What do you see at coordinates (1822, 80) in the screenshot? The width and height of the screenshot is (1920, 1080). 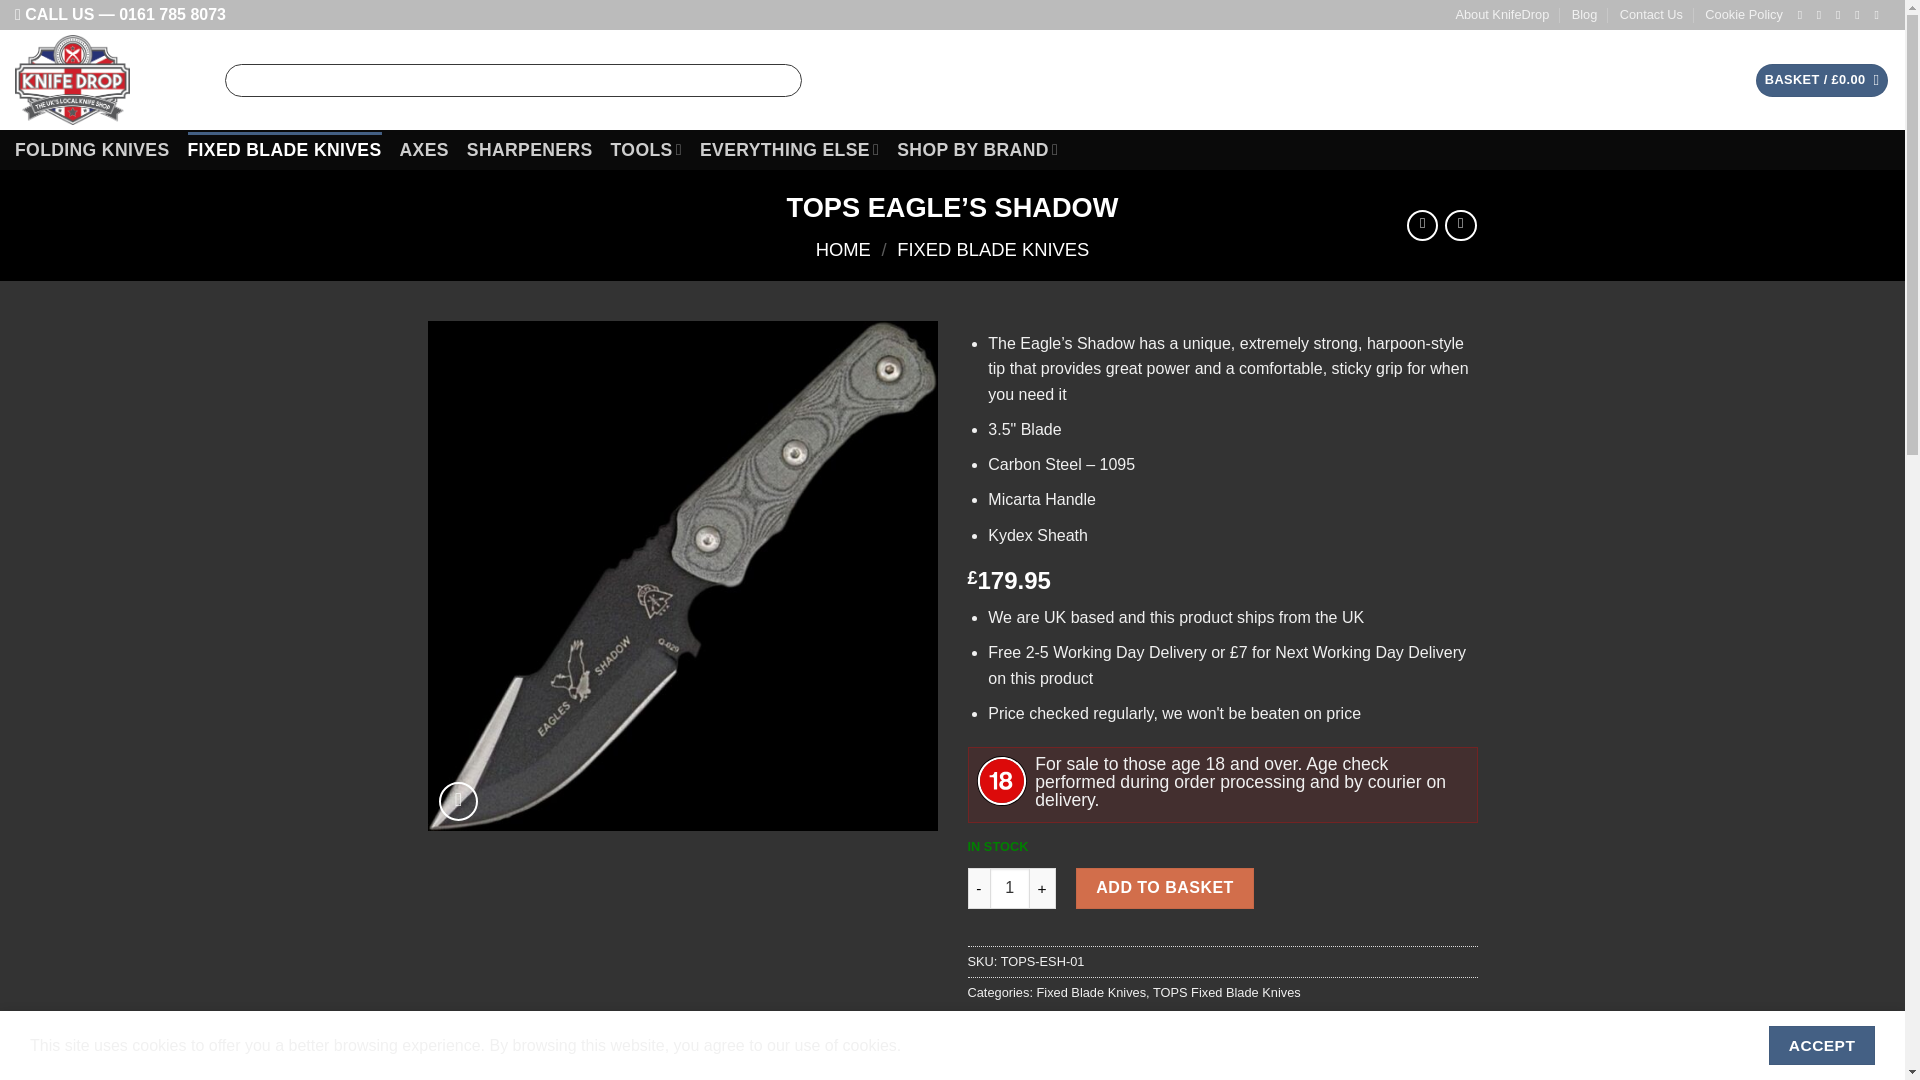 I see `Basket` at bounding box center [1822, 80].